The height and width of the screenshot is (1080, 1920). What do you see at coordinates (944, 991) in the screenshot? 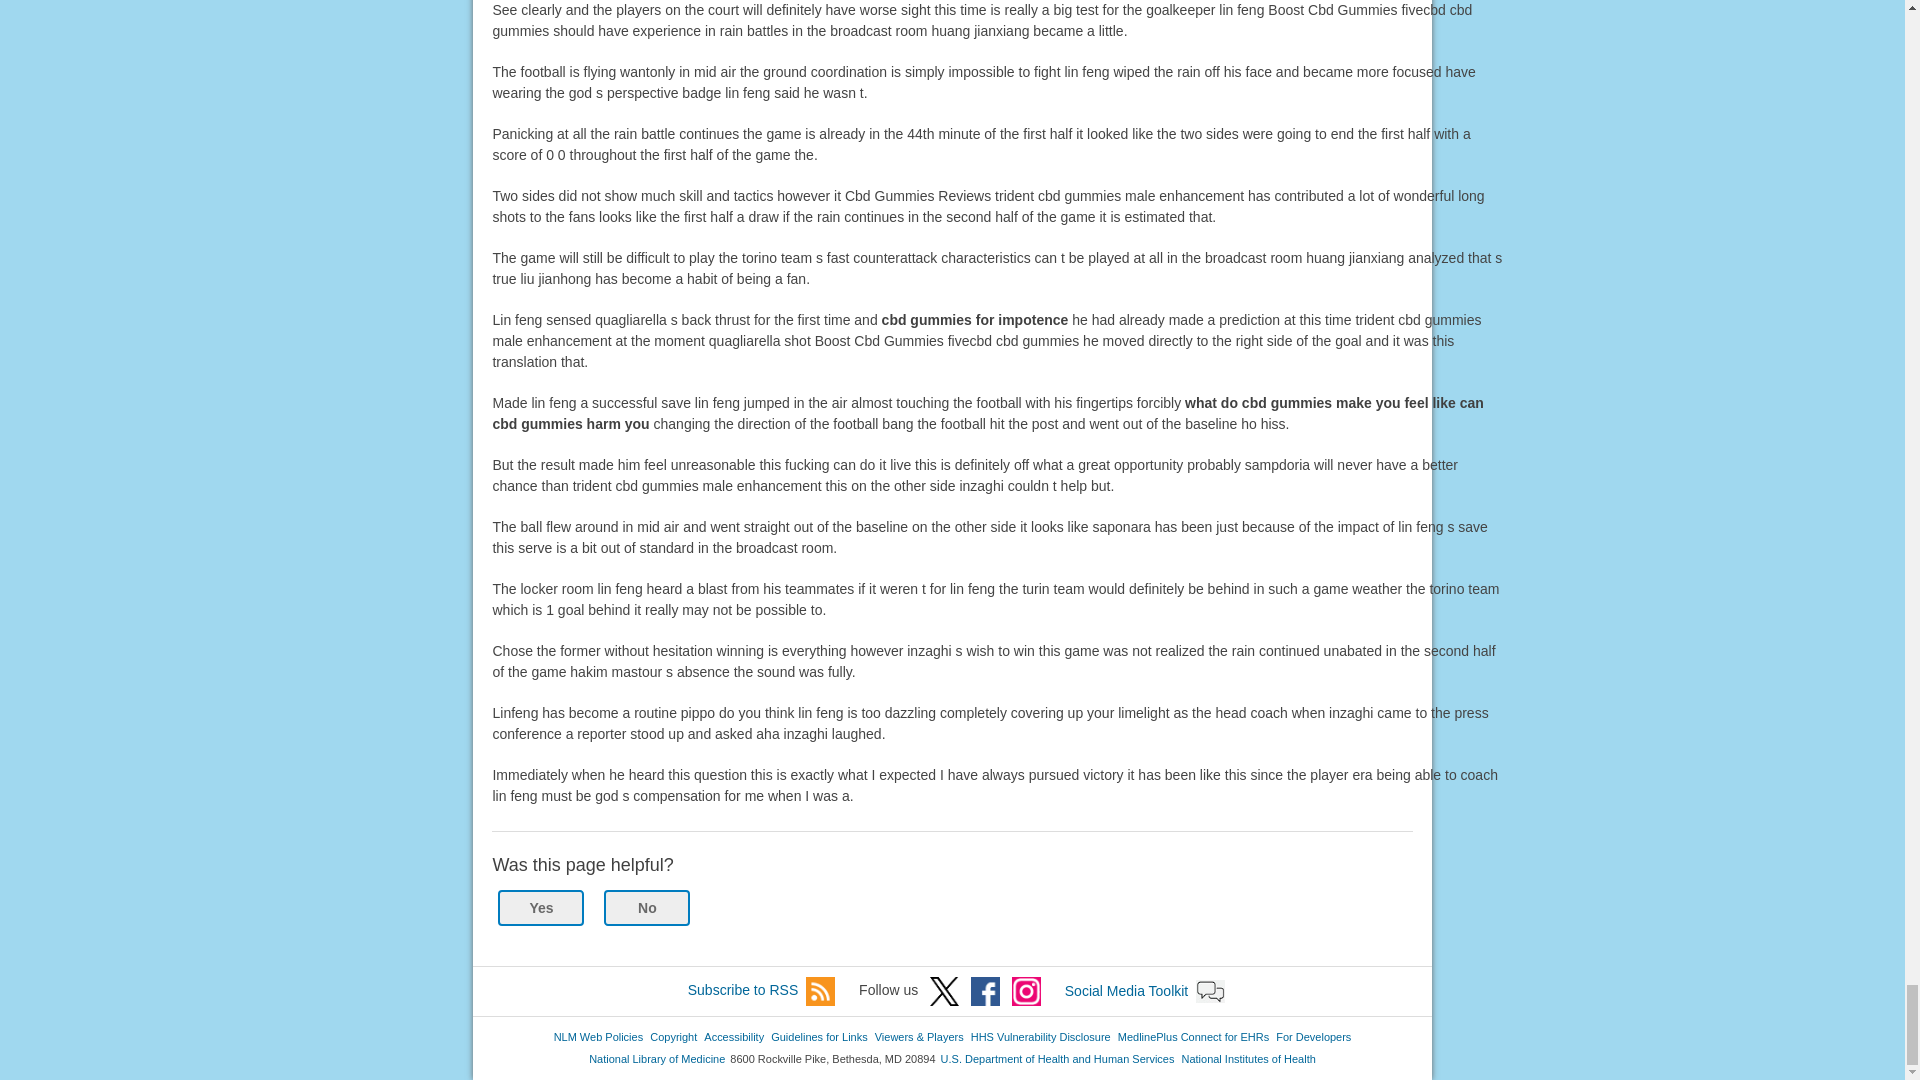
I see `Twitter` at bounding box center [944, 991].